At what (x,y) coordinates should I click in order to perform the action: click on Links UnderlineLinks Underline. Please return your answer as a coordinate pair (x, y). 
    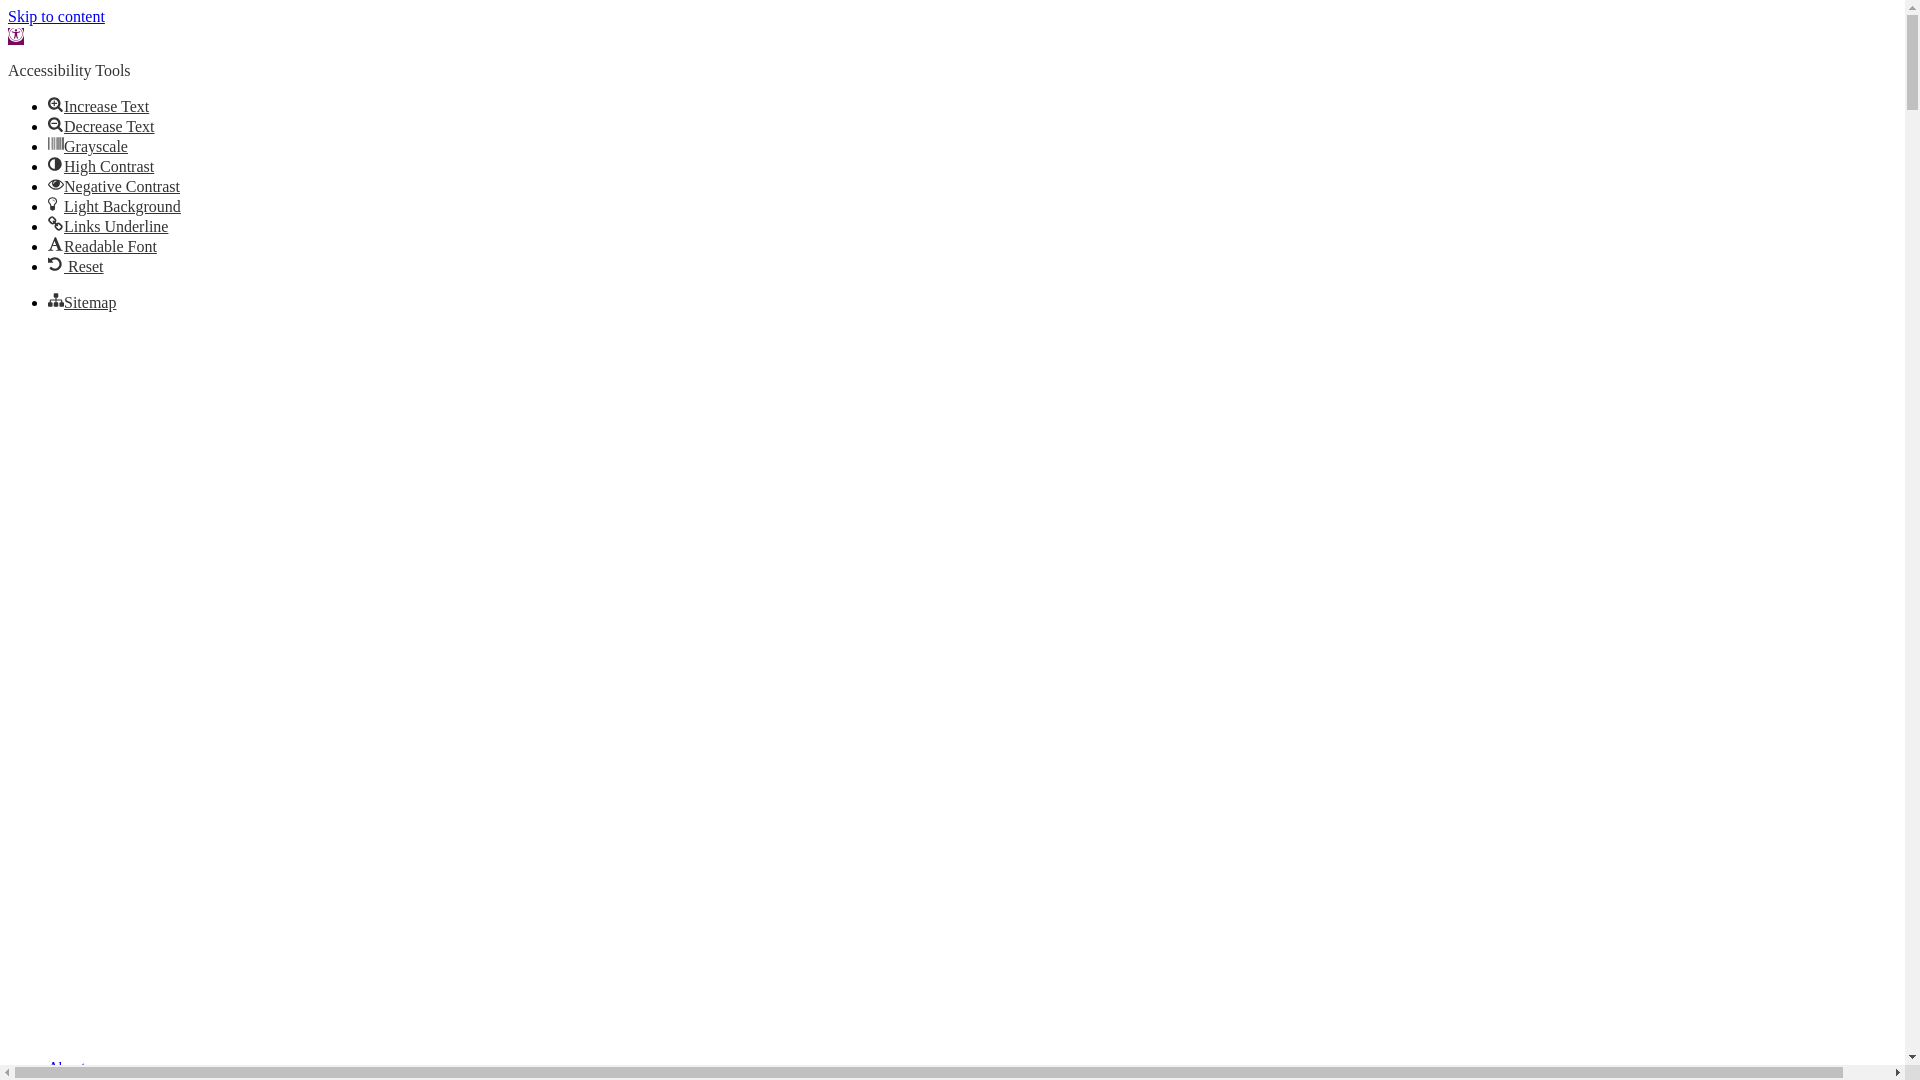
    Looking at the image, I should click on (108, 226).